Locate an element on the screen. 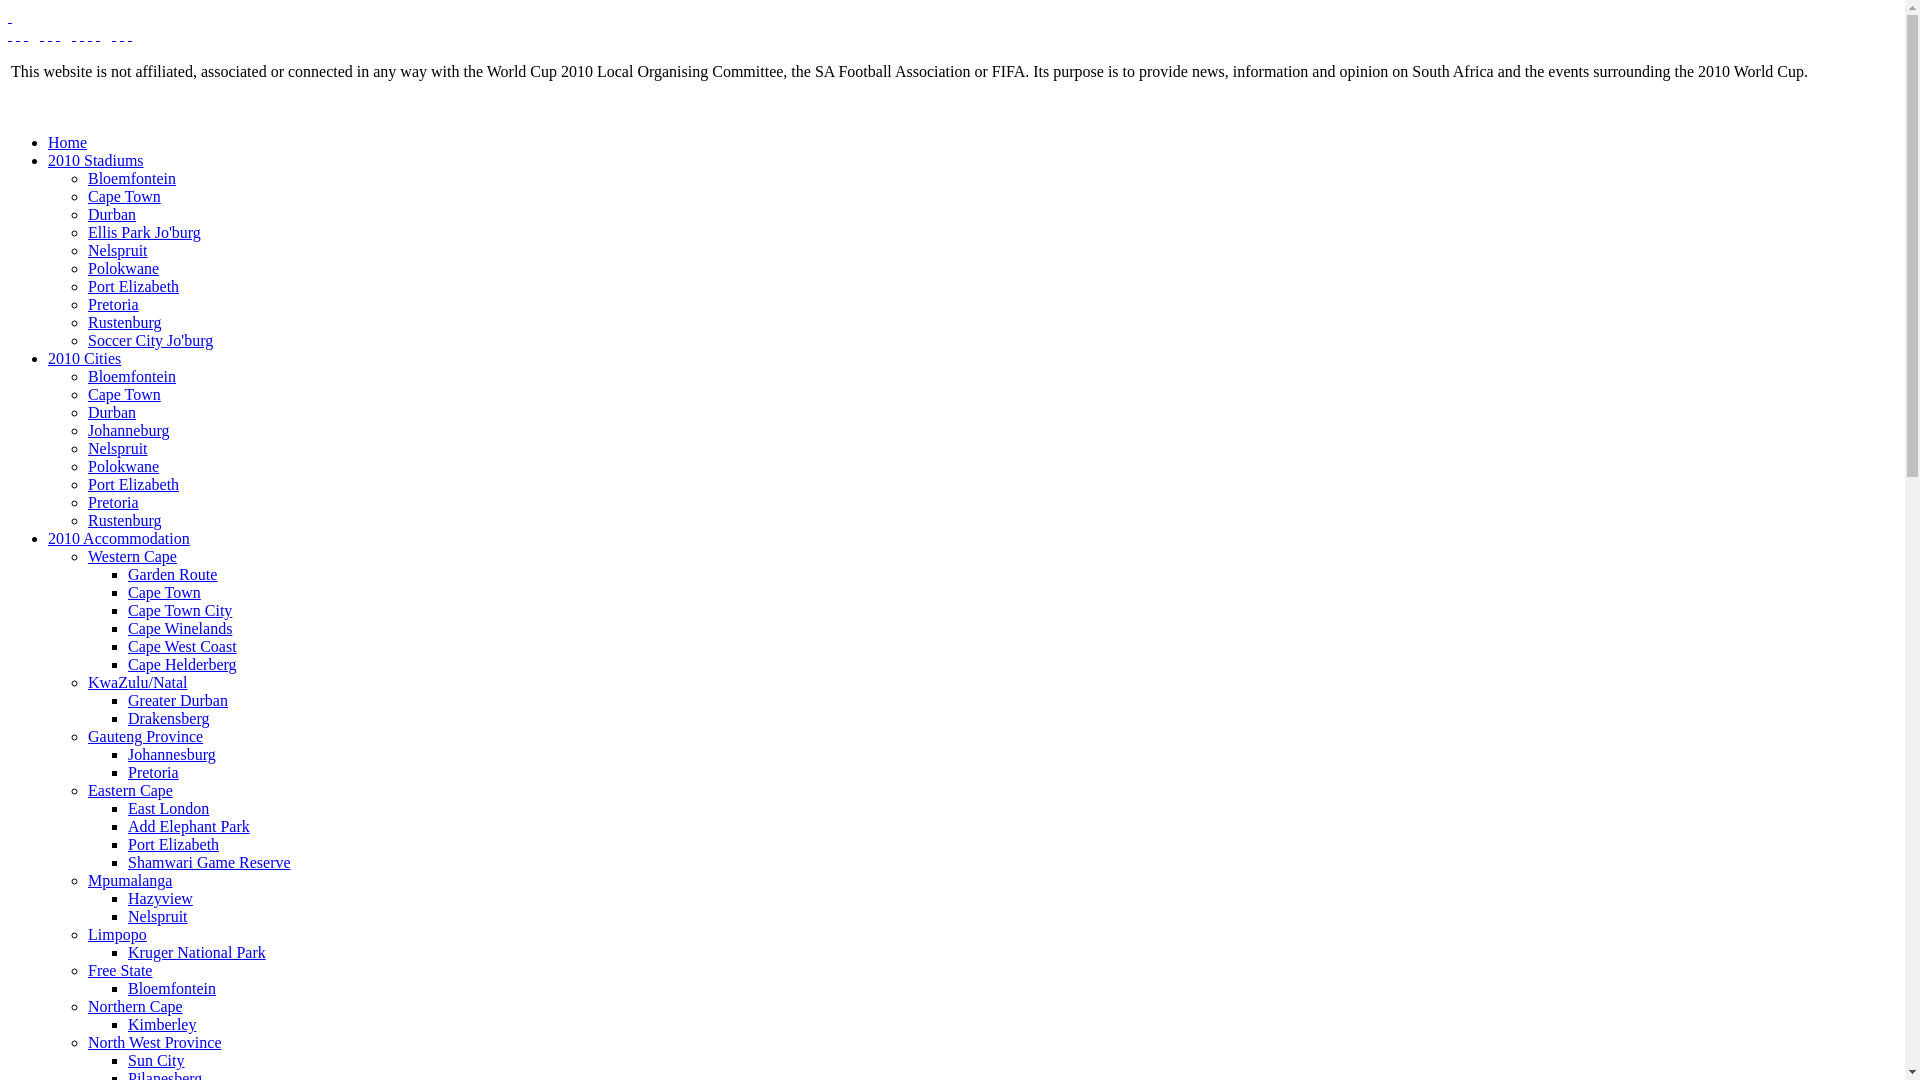 This screenshot has height=1080, width=1920. Decrease size is located at coordinates (58, 34).